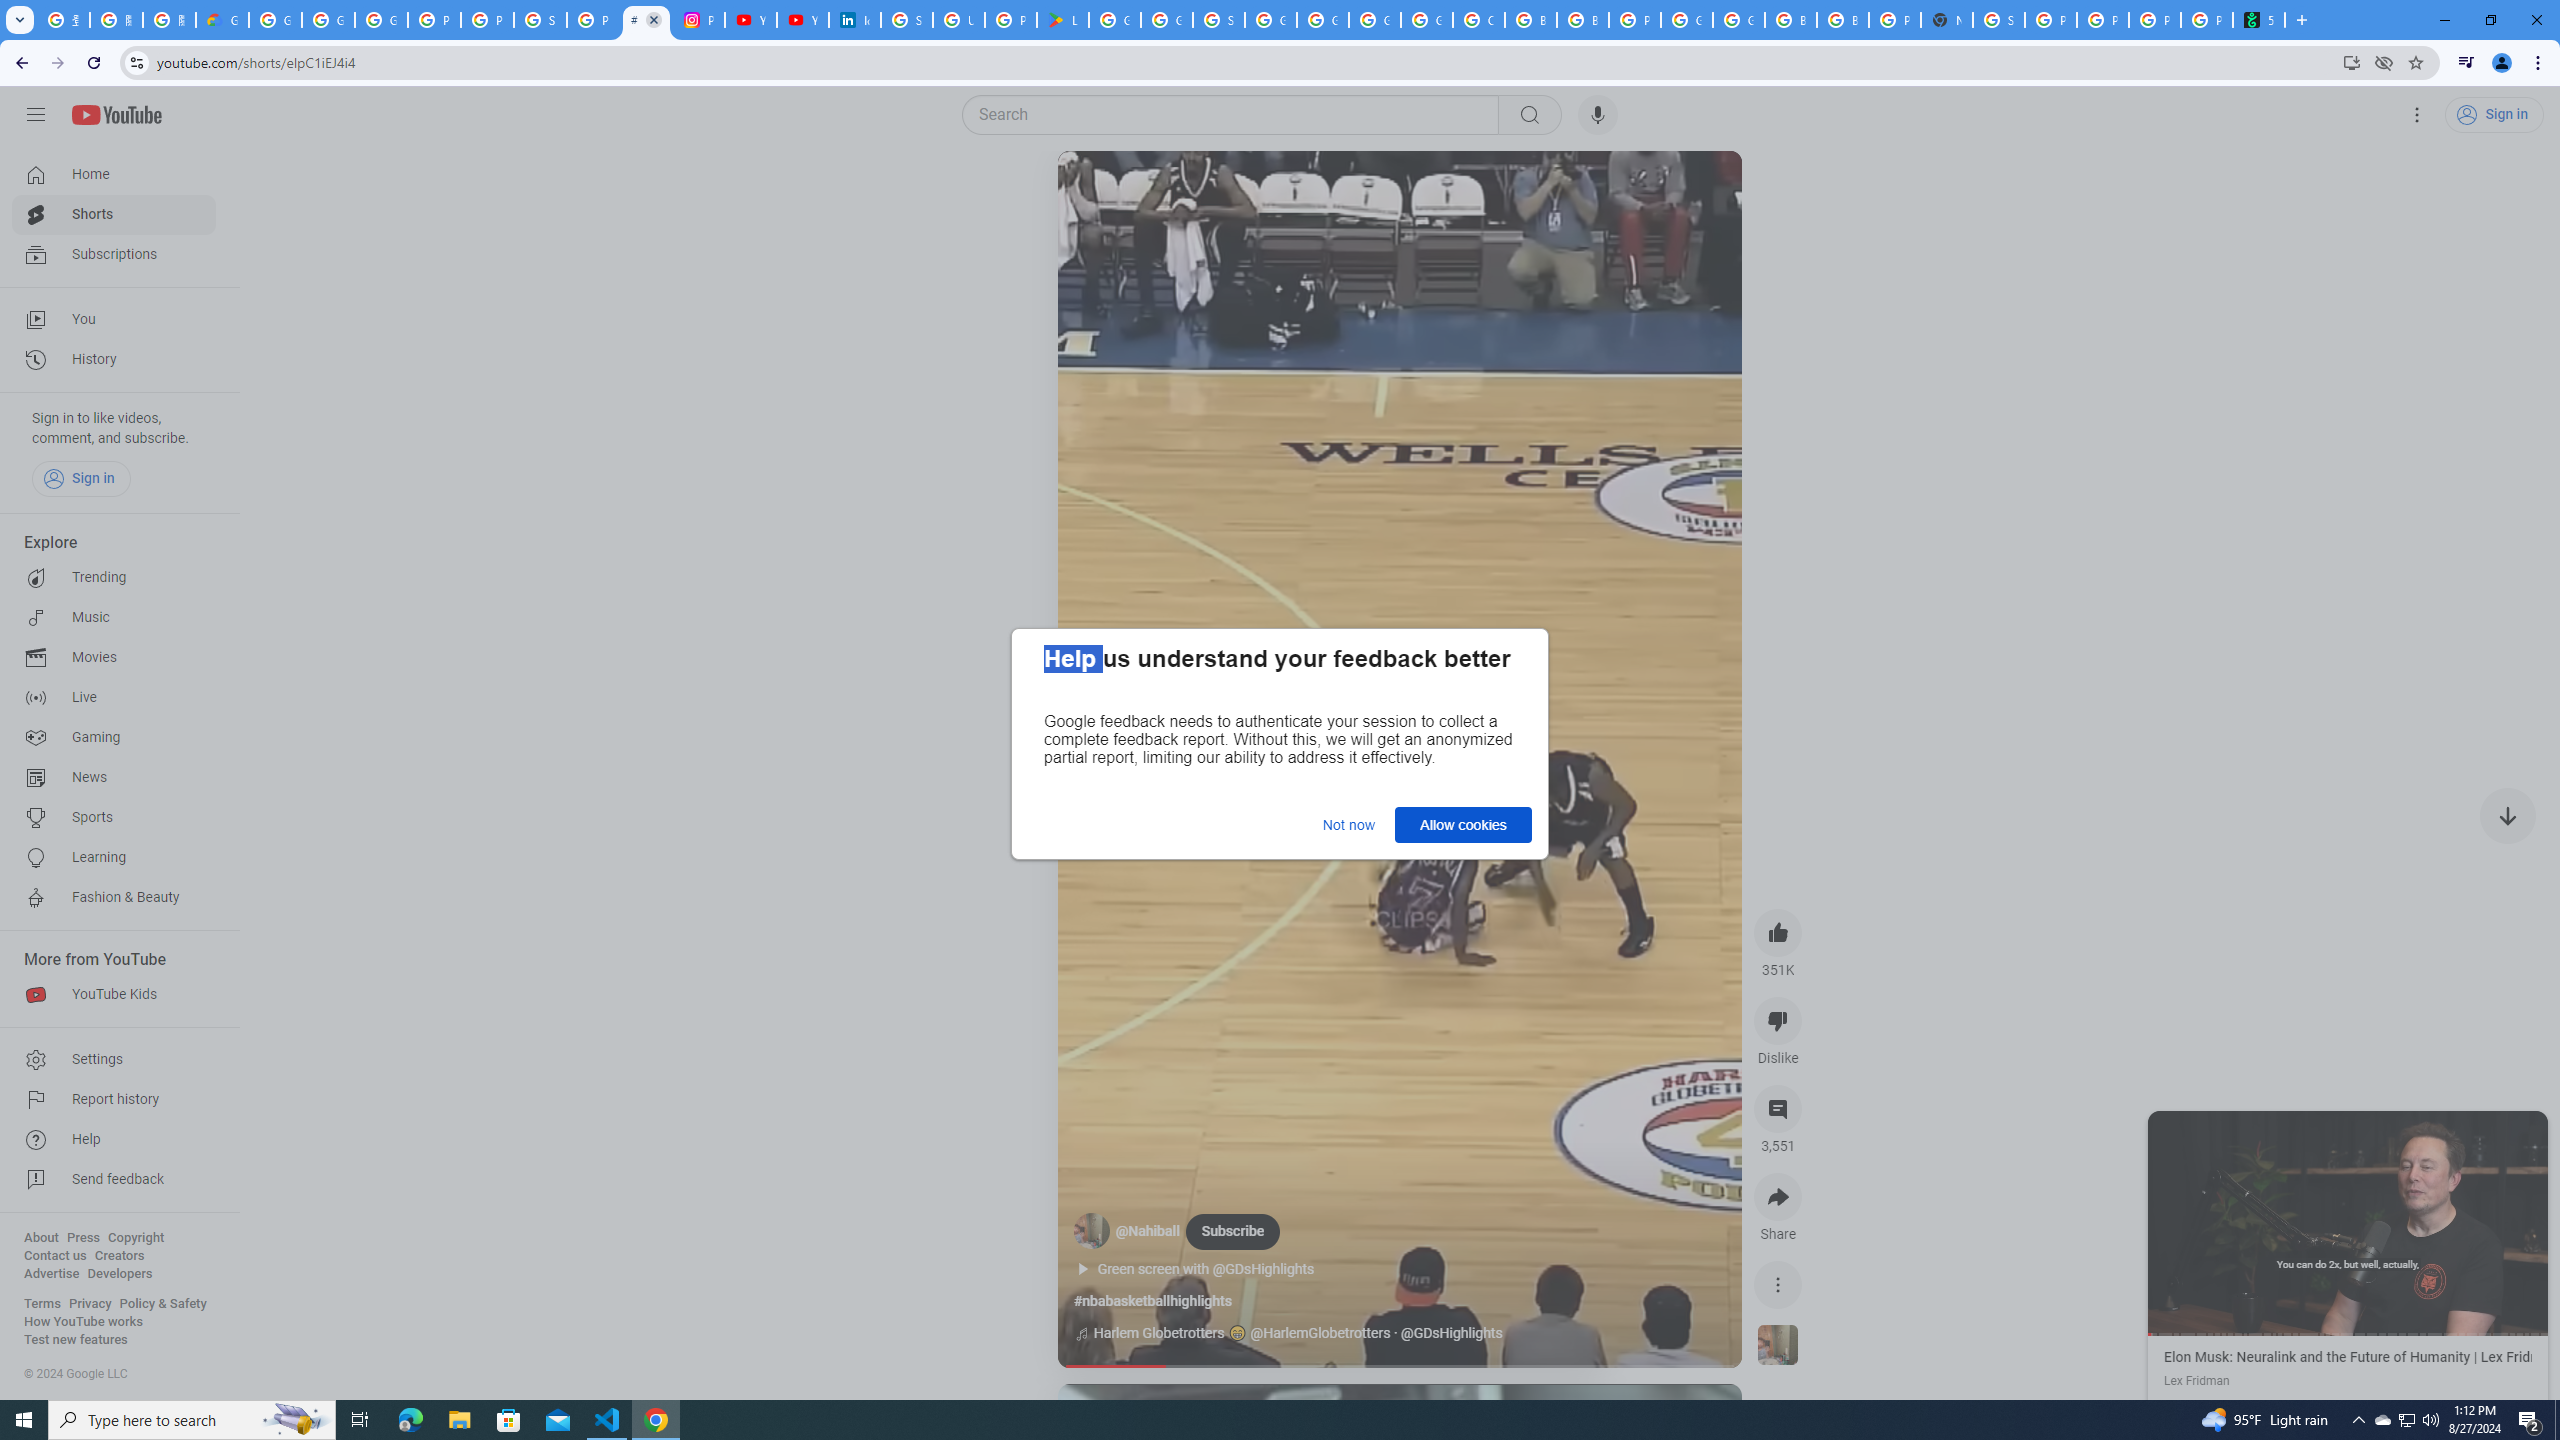 The height and width of the screenshot is (1440, 2560). What do you see at coordinates (114, 214) in the screenshot?
I see `Shorts` at bounding box center [114, 214].